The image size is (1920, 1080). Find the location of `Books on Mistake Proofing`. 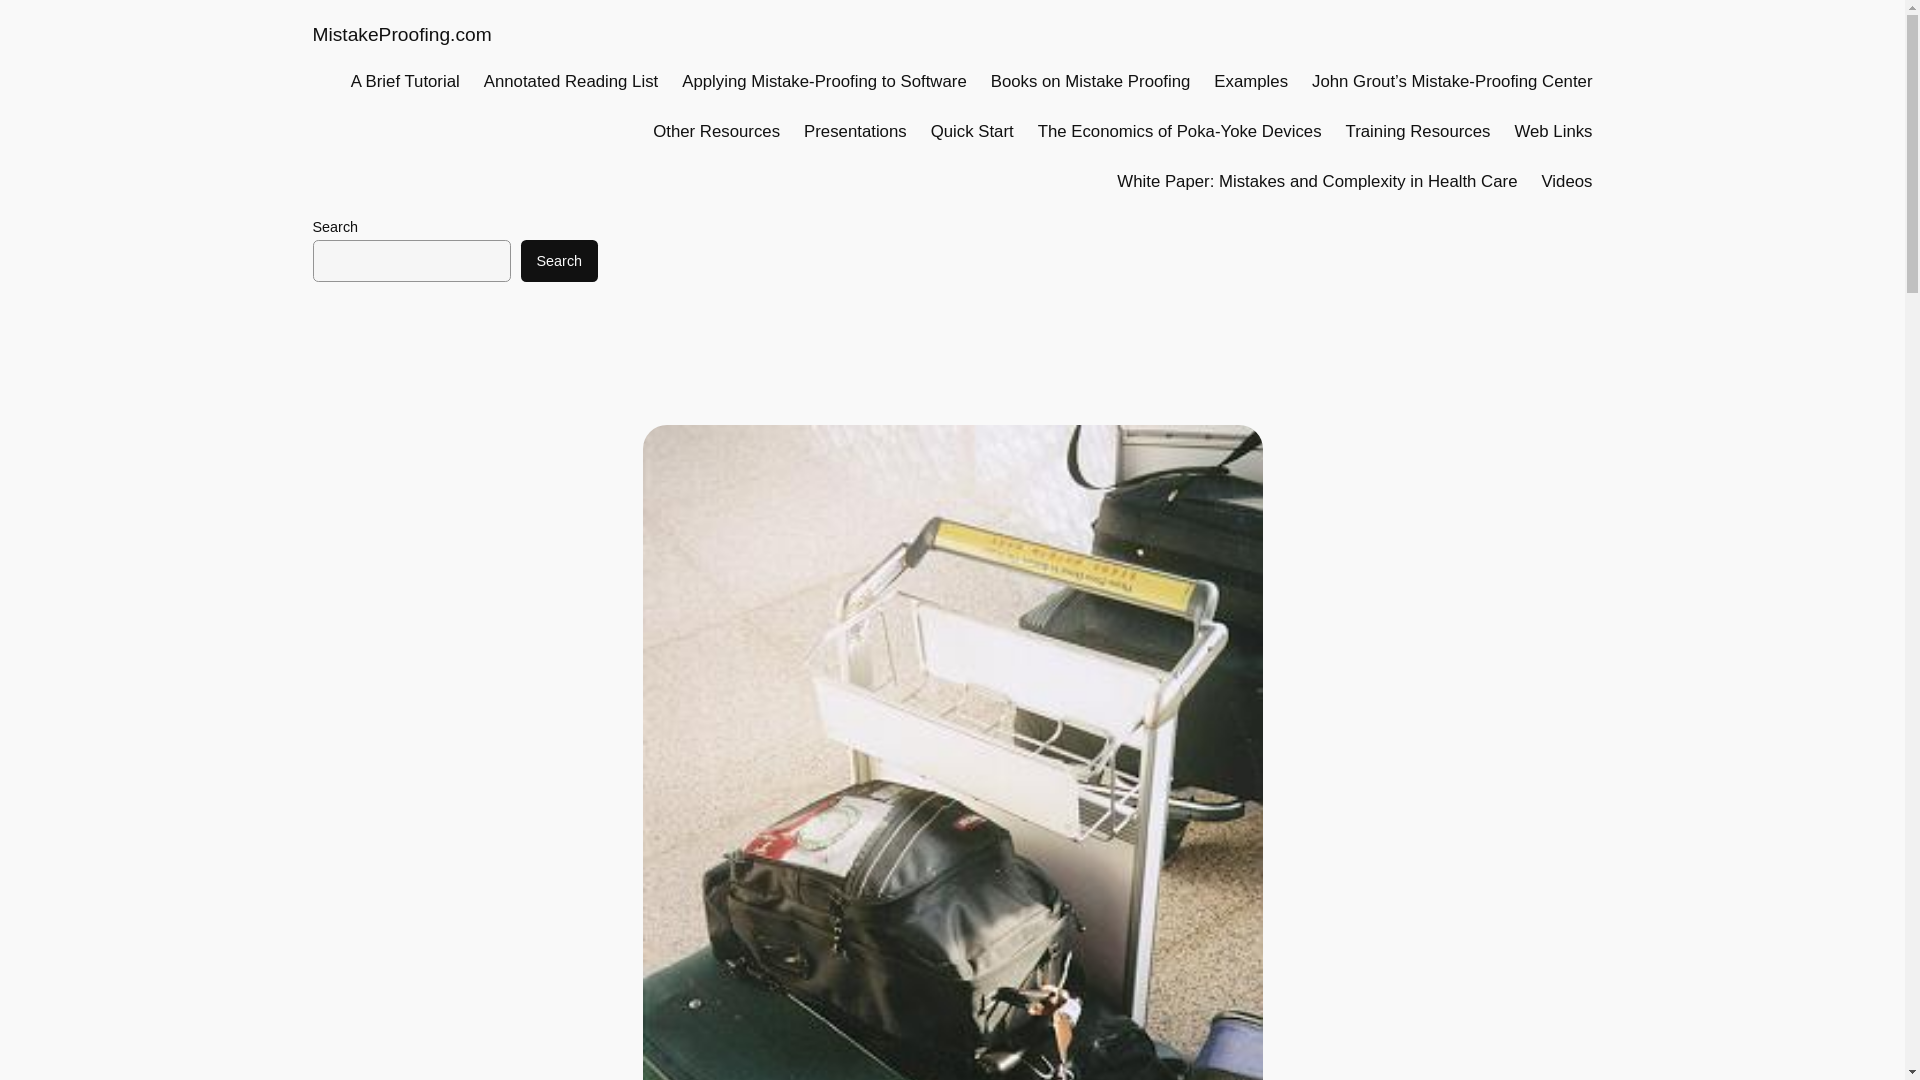

Books on Mistake Proofing is located at coordinates (1090, 82).